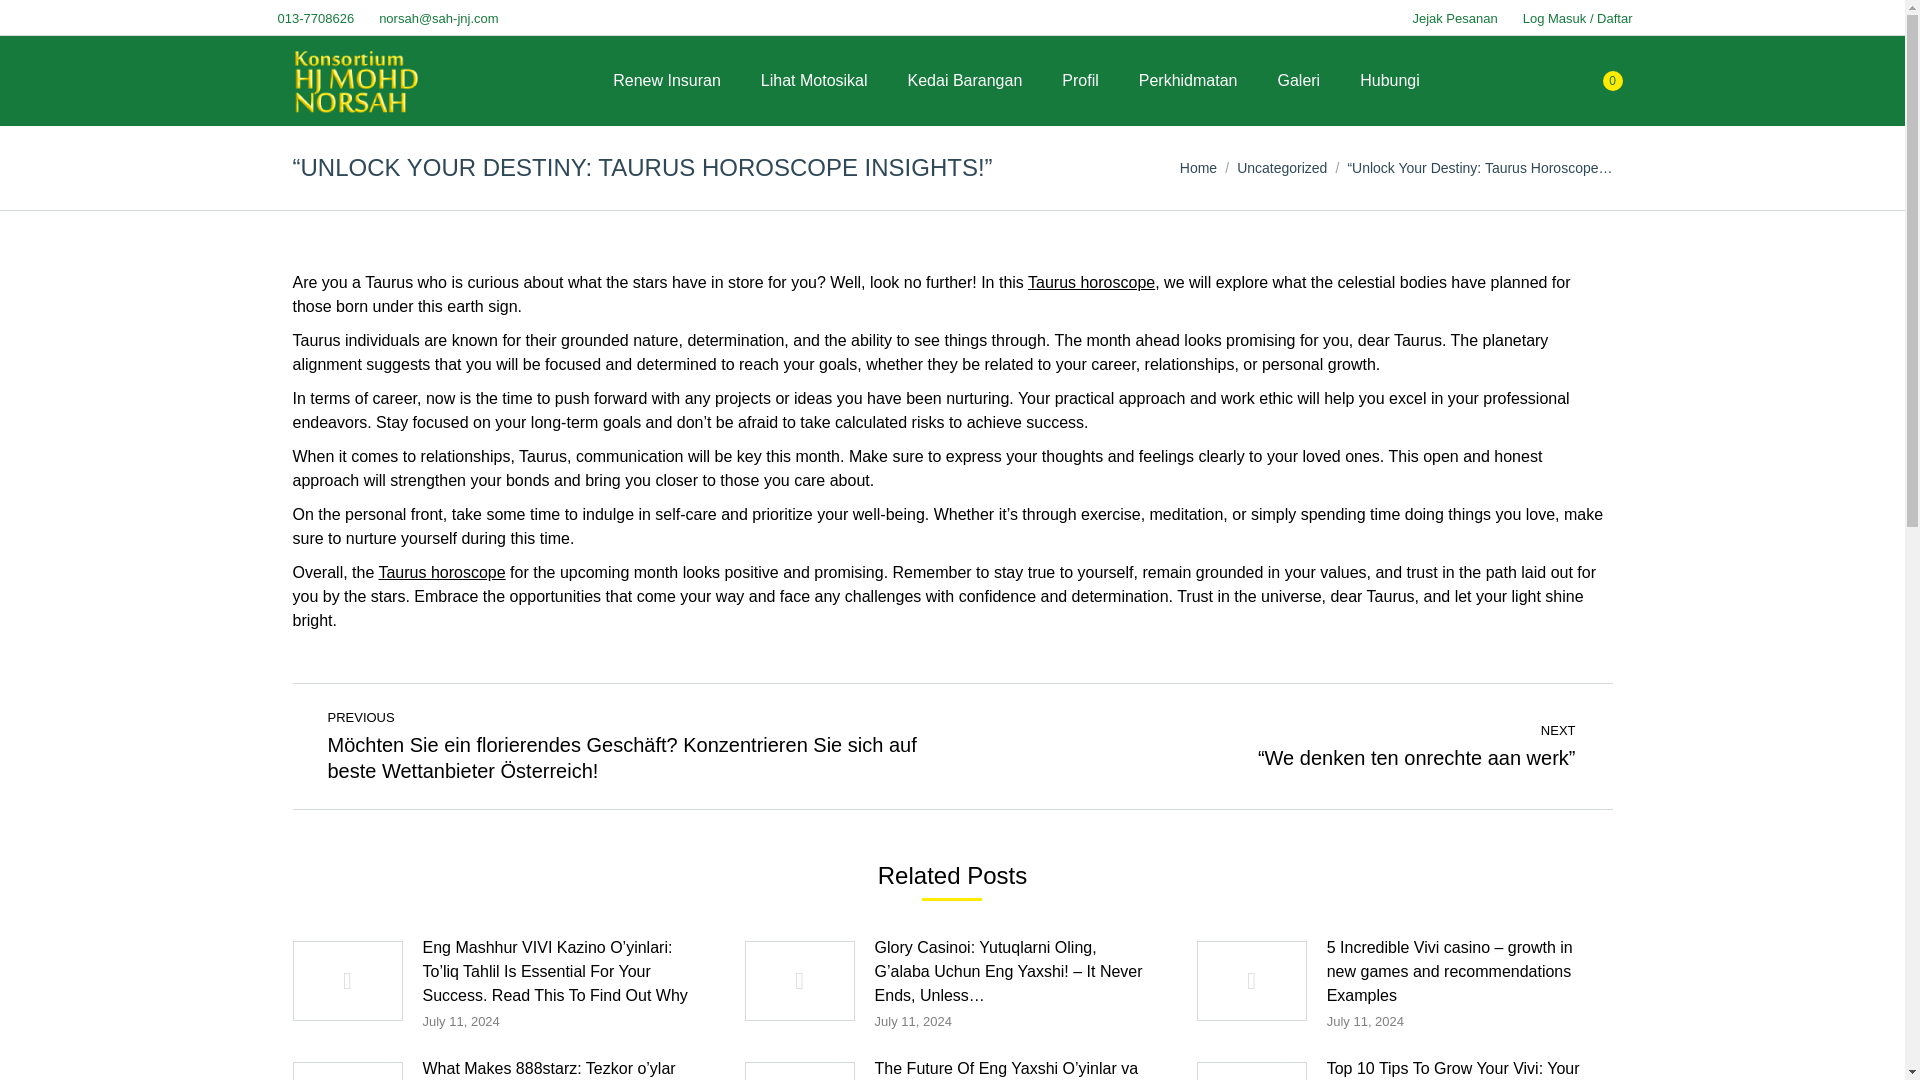 This screenshot has width=1920, height=1080. What do you see at coordinates (814, 81) in the screenshot?
I see `Lihat Motosikal` at bounding box center [814, 81].